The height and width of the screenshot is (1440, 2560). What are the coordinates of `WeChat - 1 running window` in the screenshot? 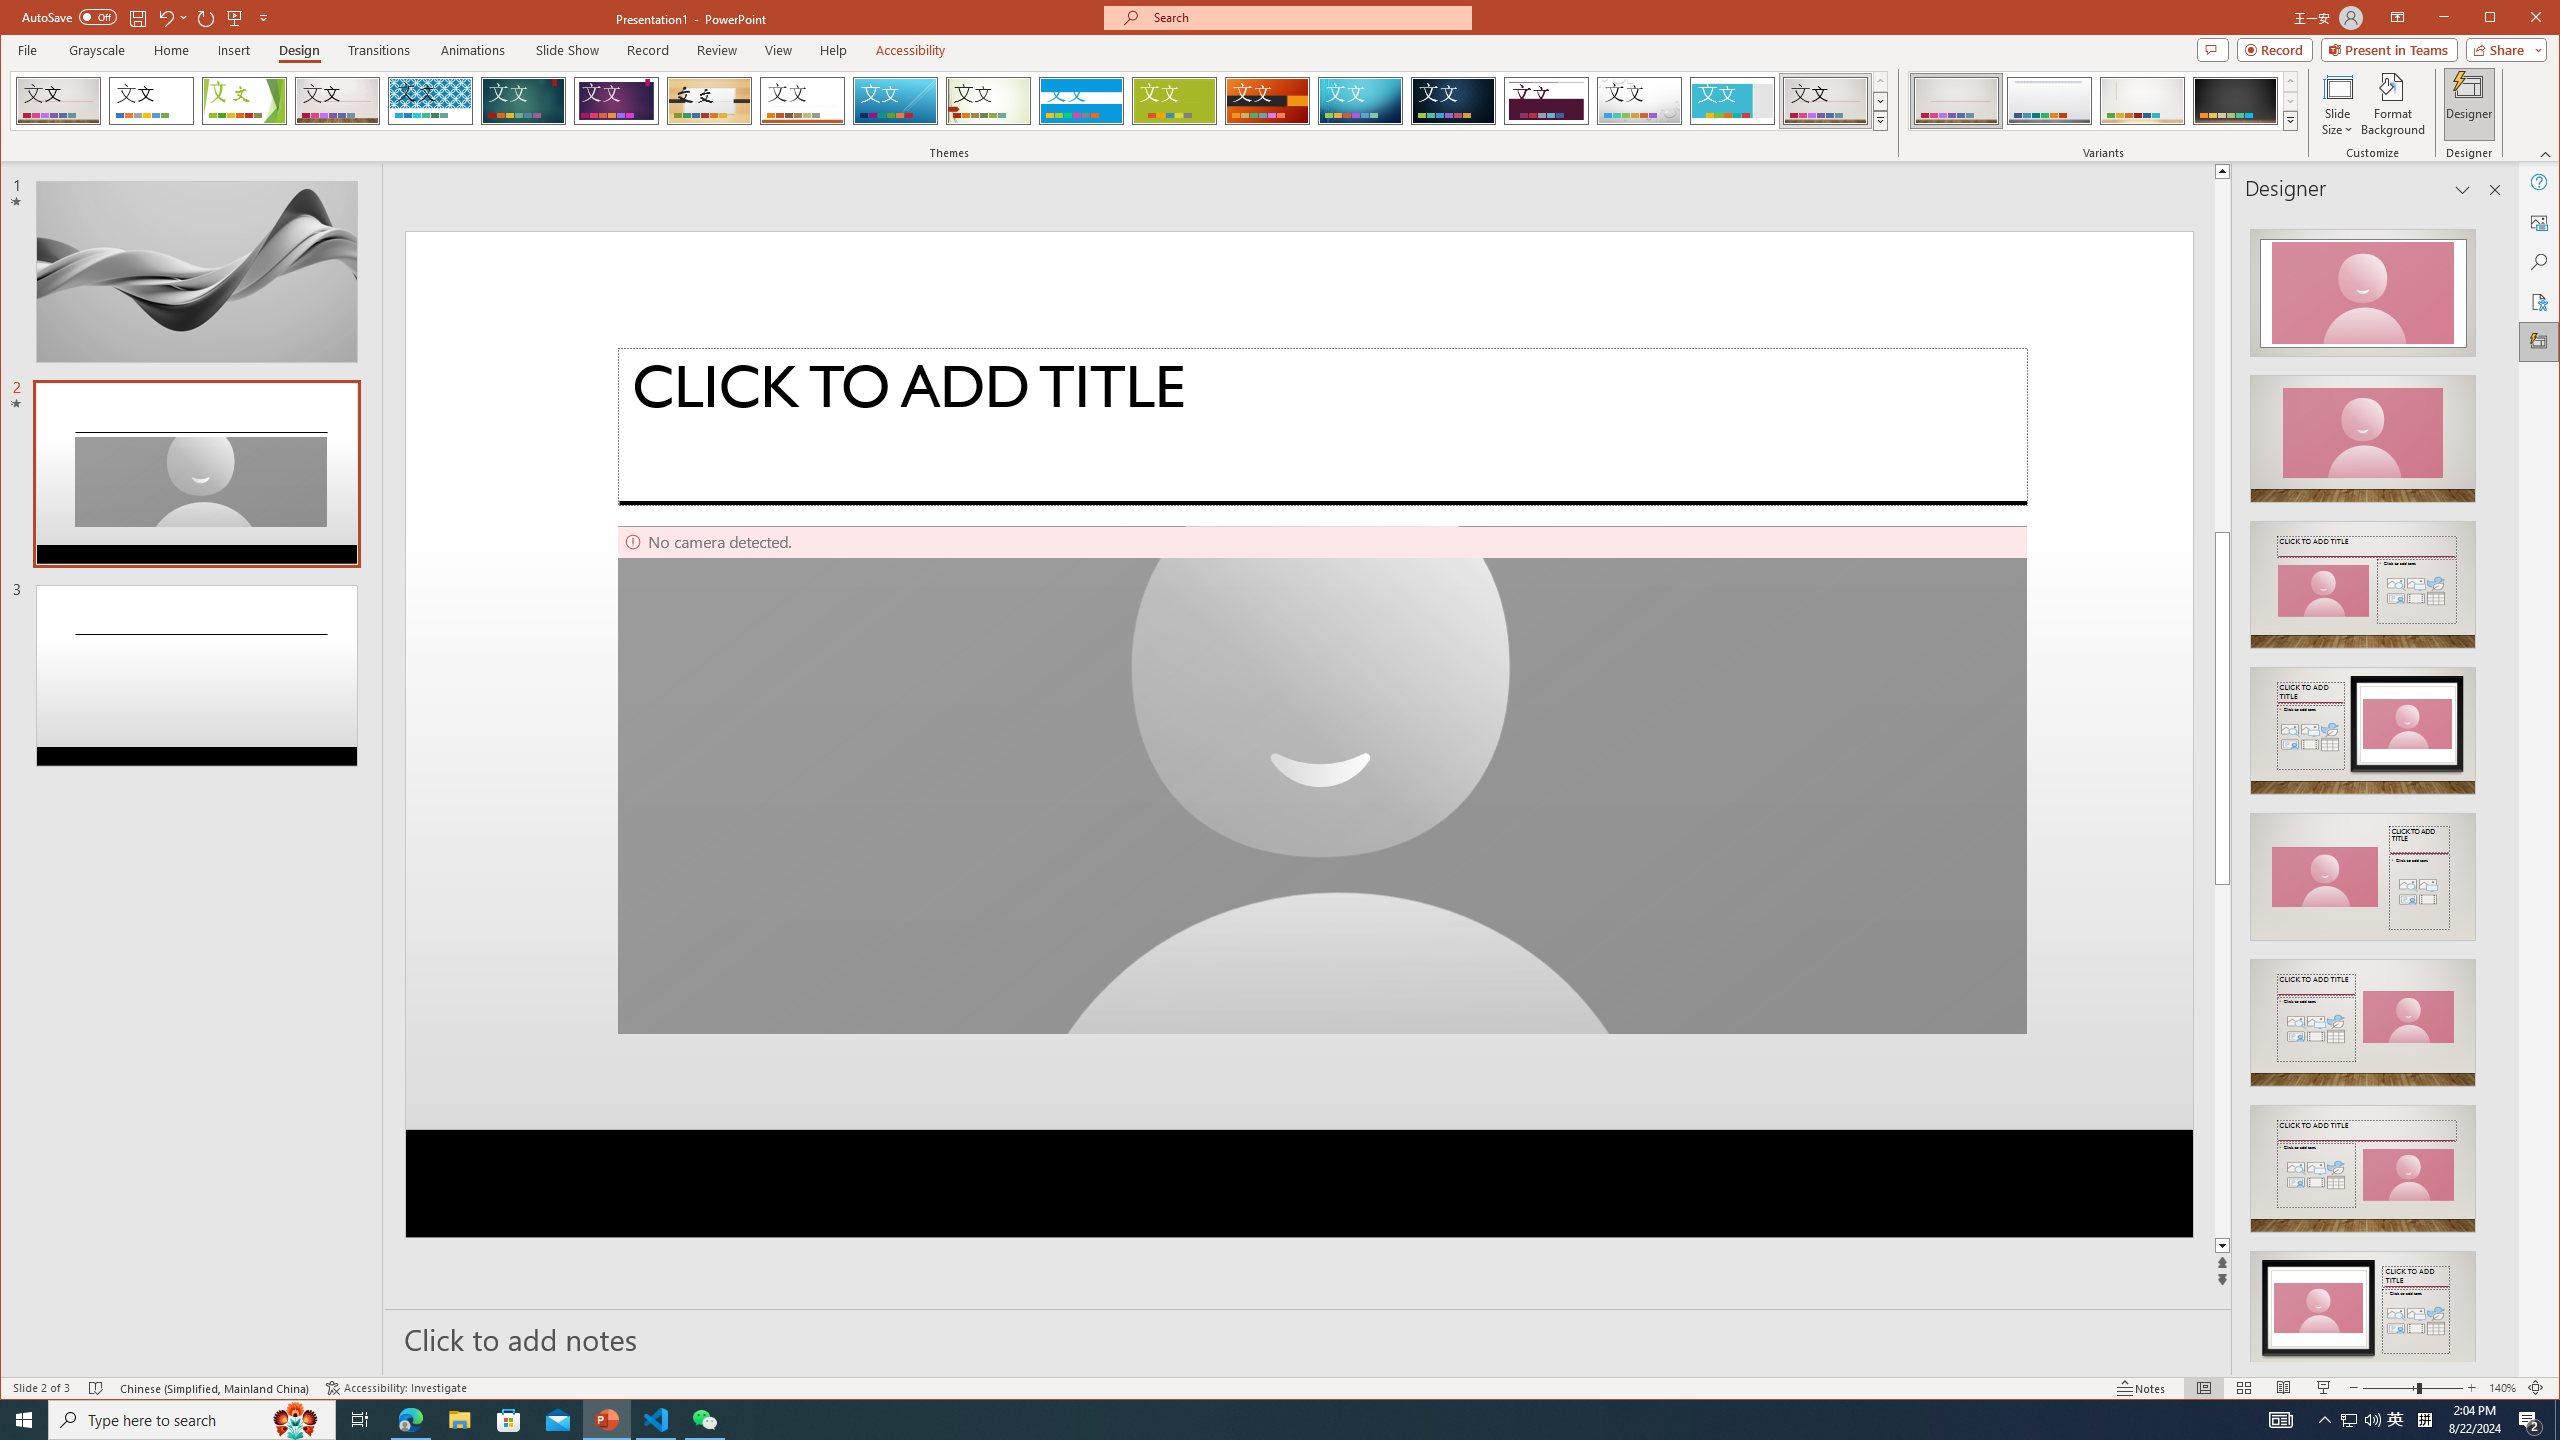 It's located at (704, 1420).